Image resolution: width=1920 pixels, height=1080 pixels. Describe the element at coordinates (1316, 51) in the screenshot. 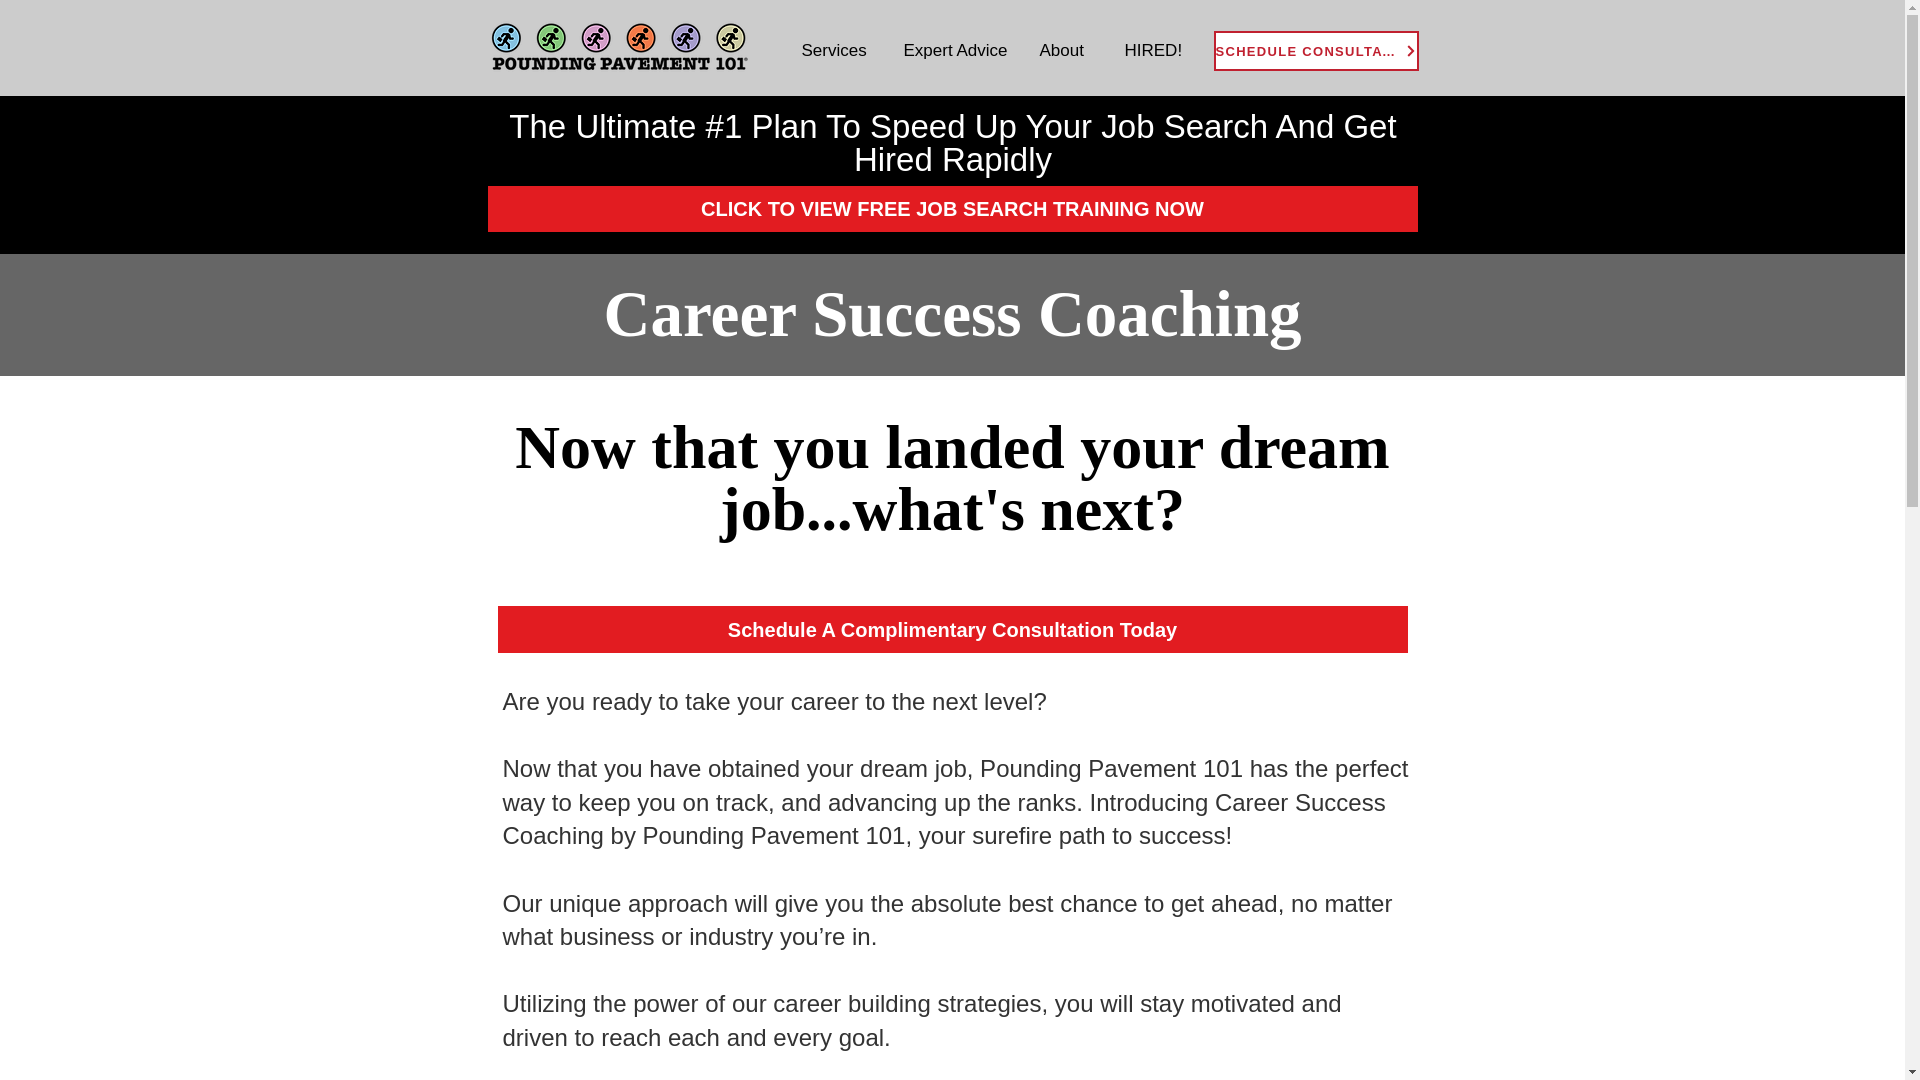

I see `SCHEDULE CONSULTATION` at that location.